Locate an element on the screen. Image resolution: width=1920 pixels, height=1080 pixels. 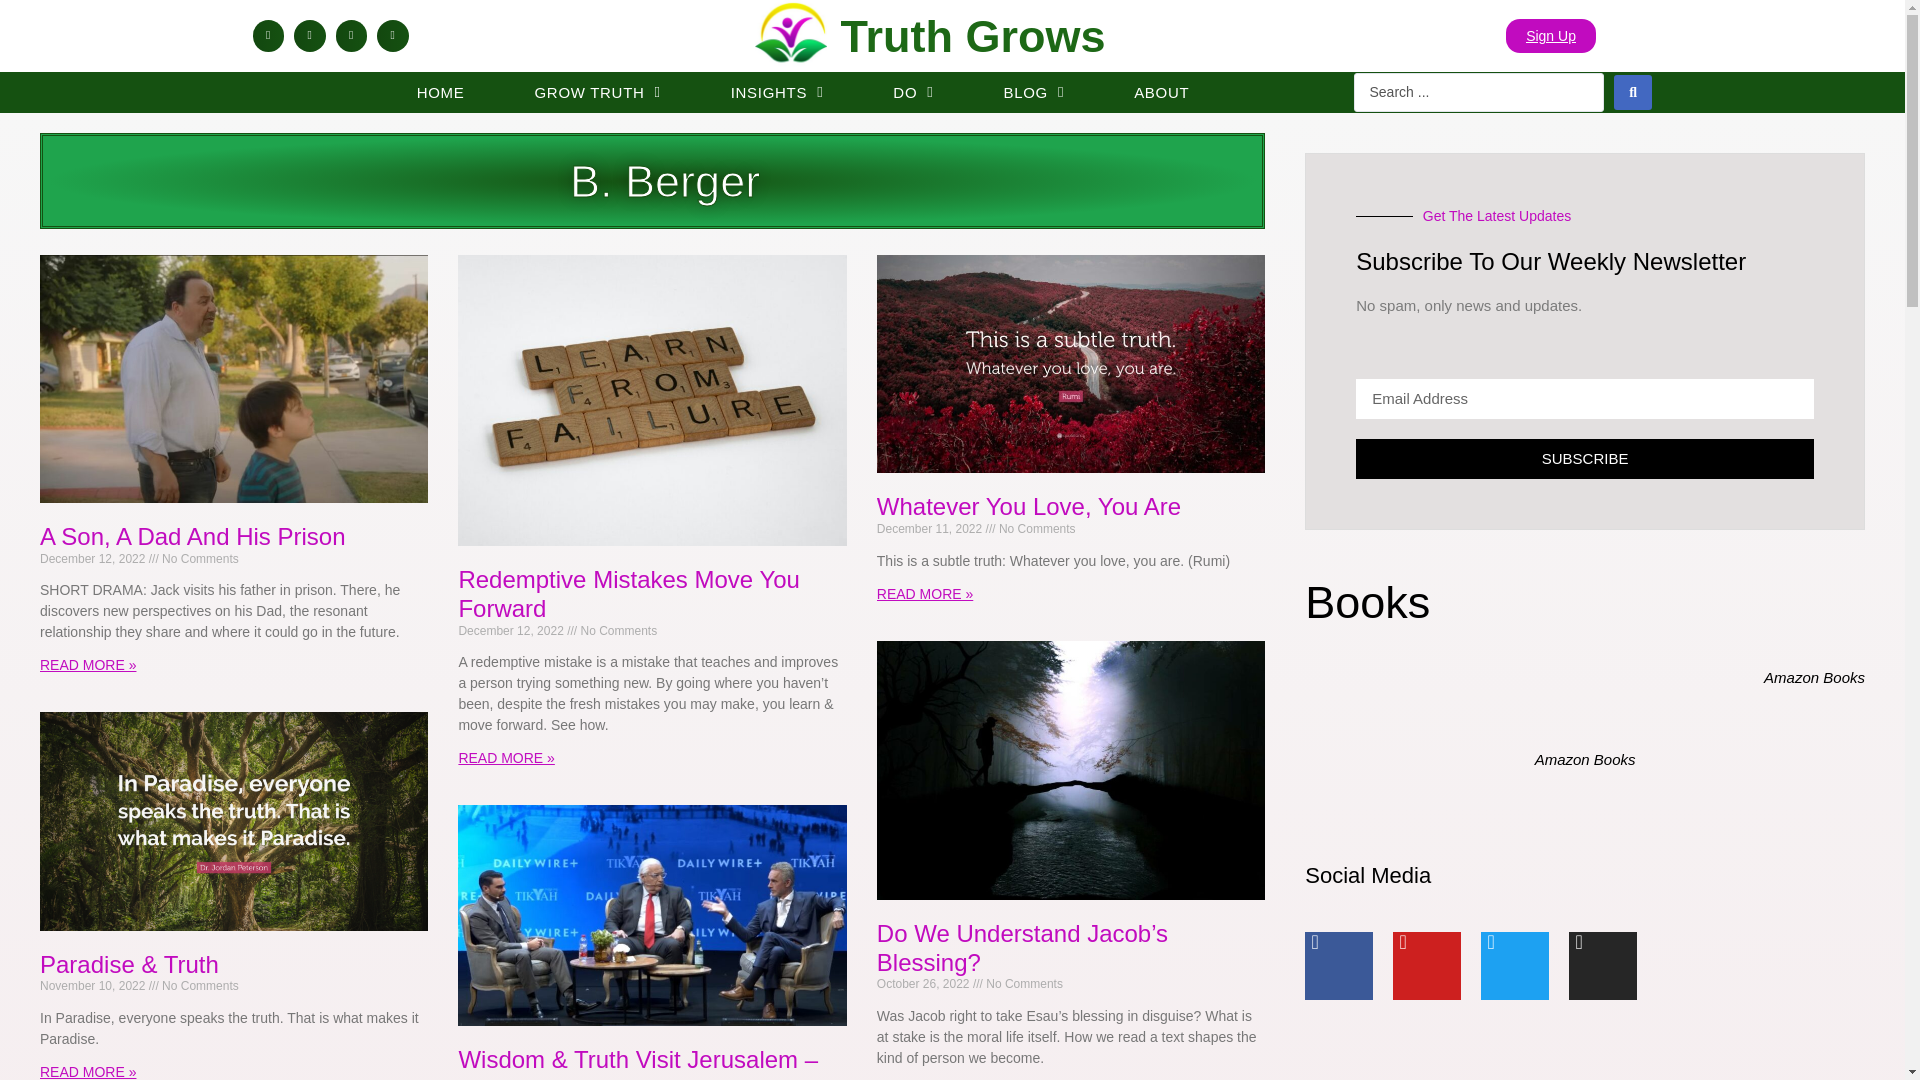
INSIGHTS is located at coordinates (777, 92).